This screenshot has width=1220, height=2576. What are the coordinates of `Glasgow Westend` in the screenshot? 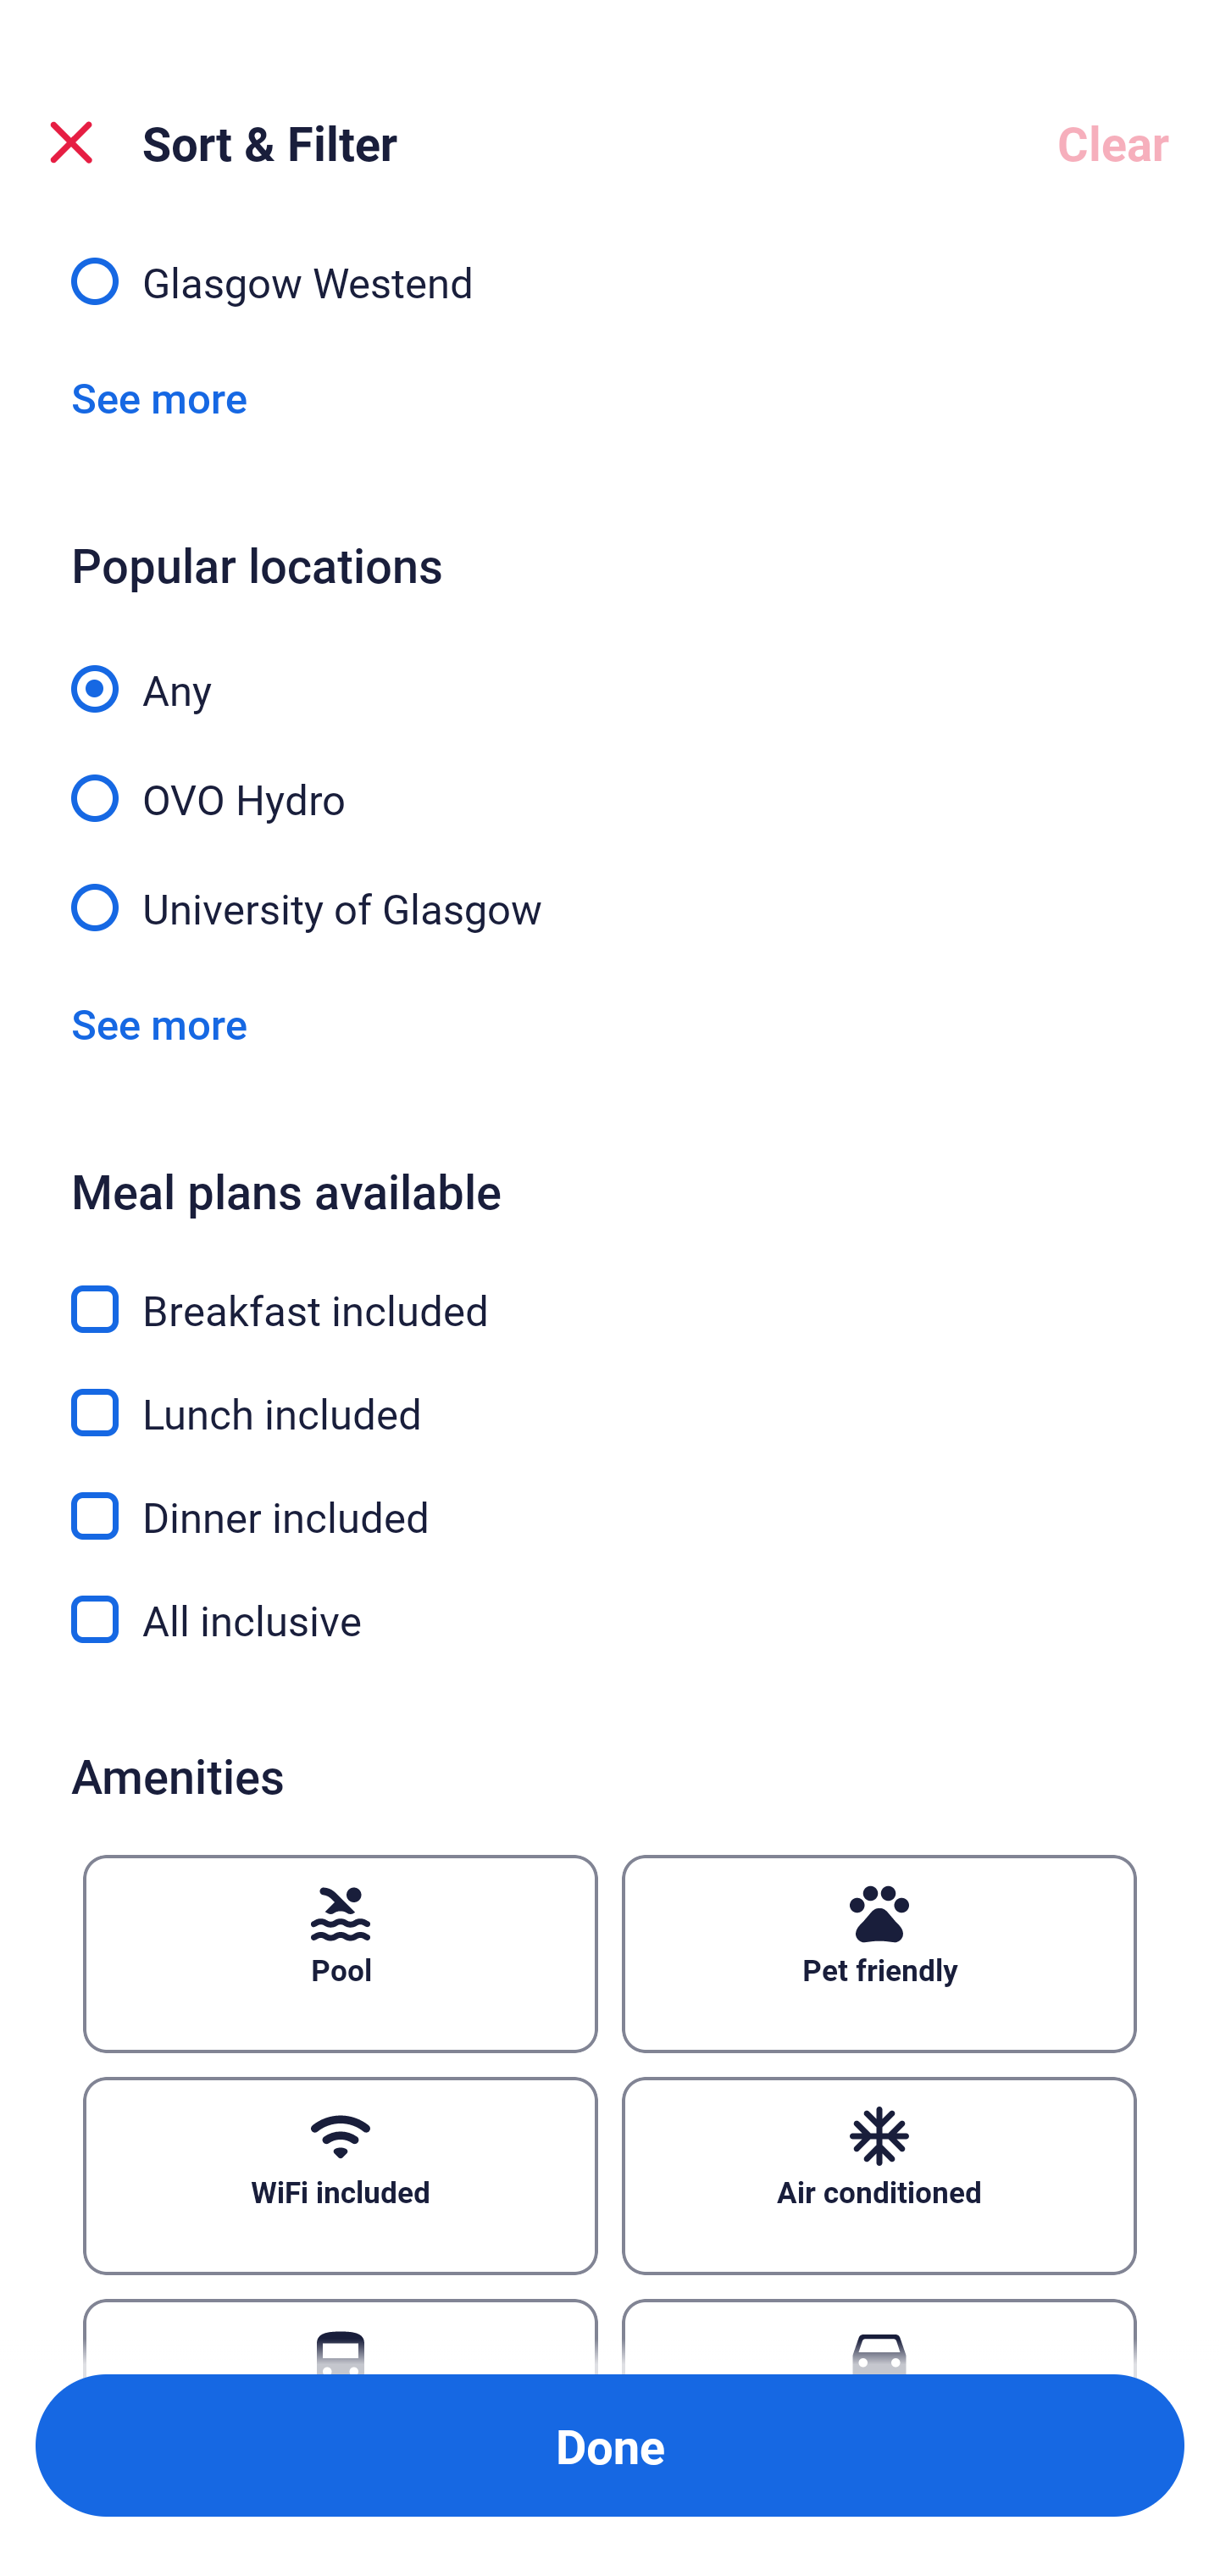 It's located at (610, 281).